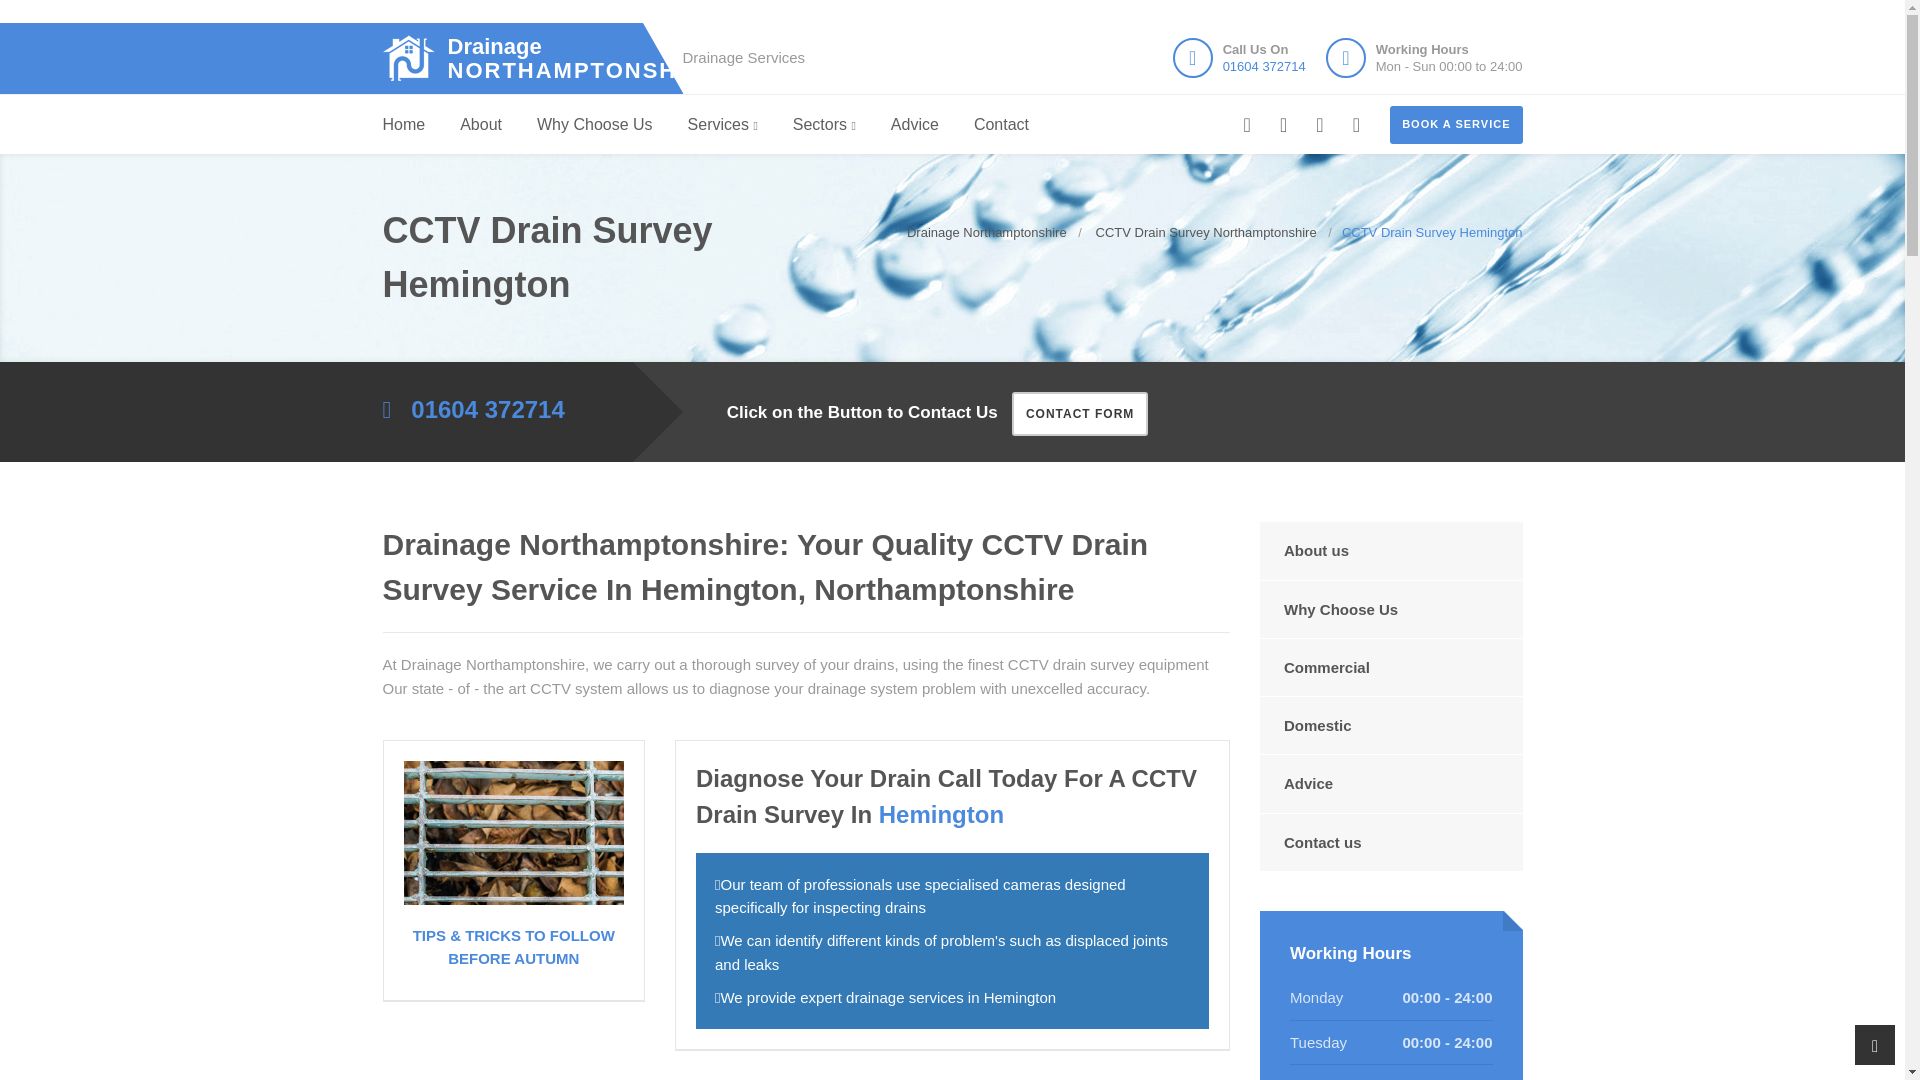 The height and width of the screenshot is (1080, 1920). What do you see at coordinates (522, 58) in the screenshot?
I see `Drainage Northamptonshire` at bounding box center [522, 58].